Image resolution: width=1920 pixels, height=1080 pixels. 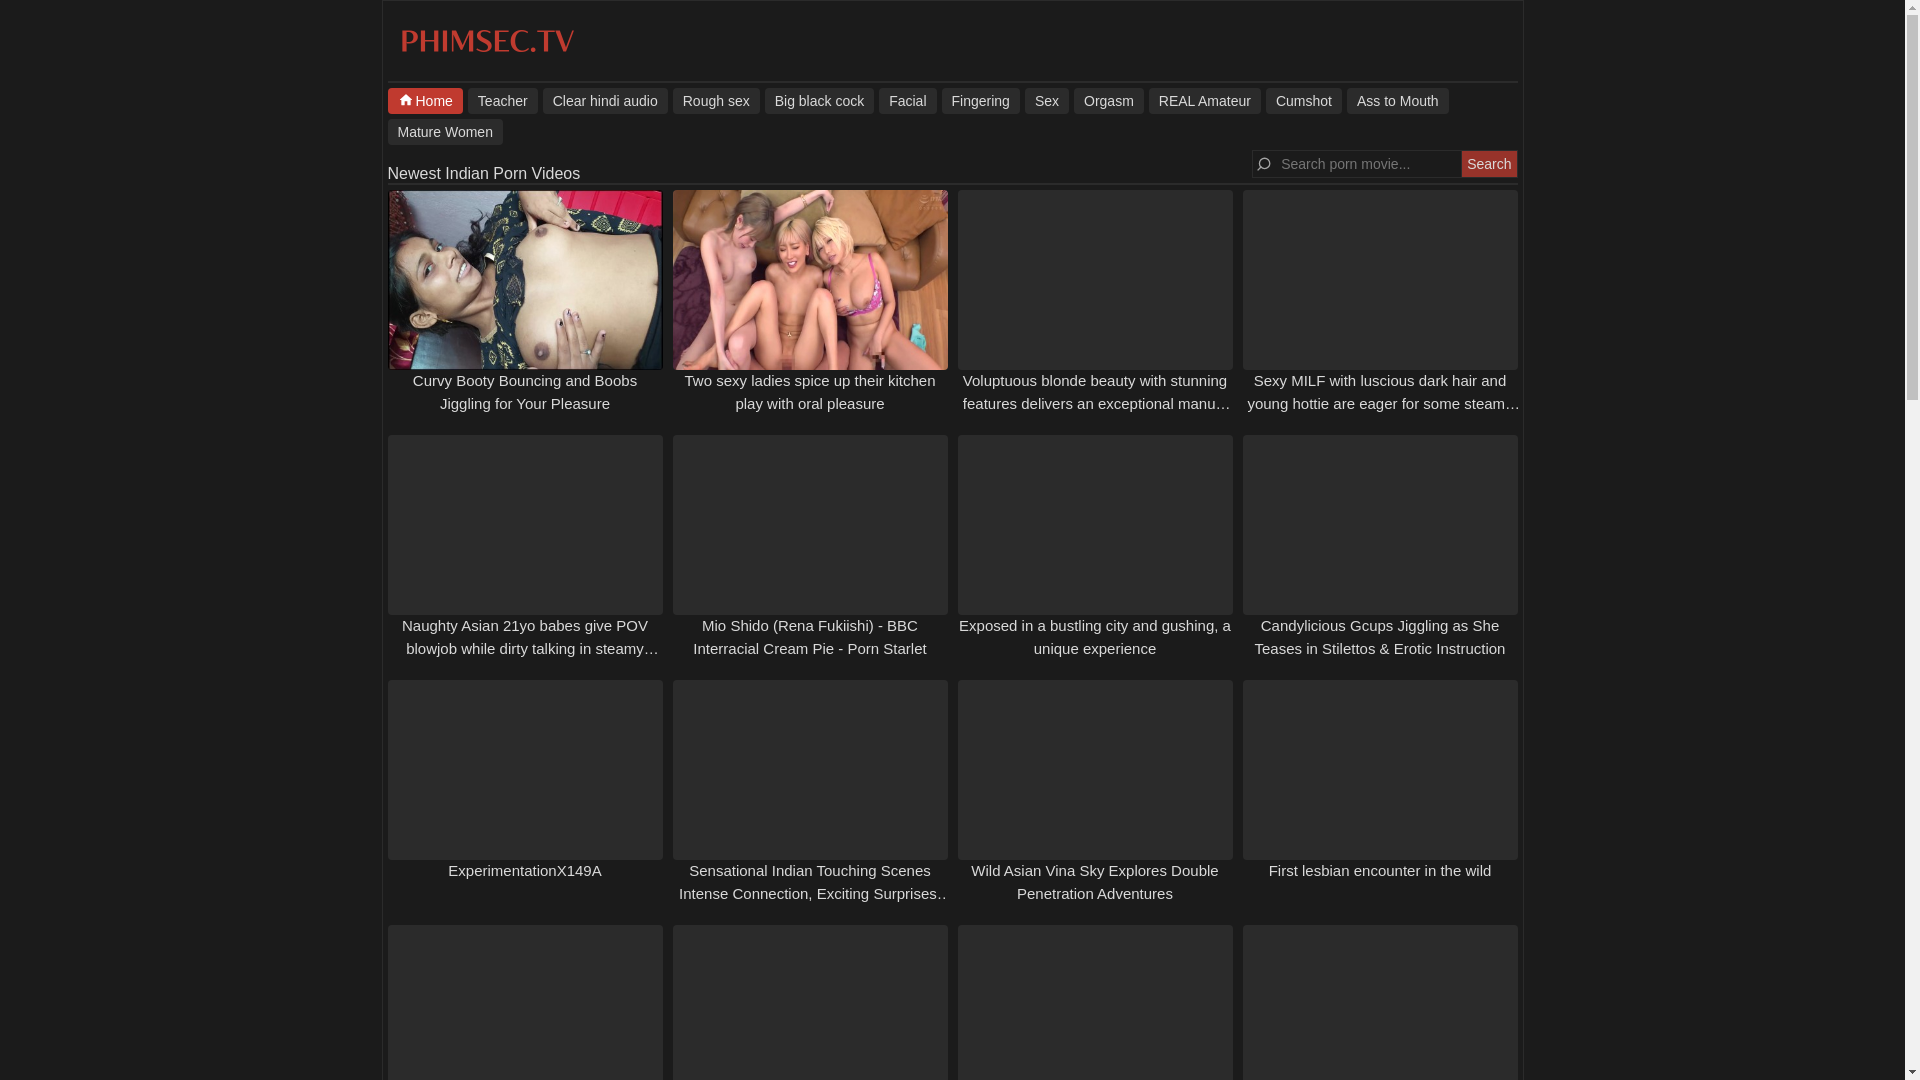 What do you see at coordinates (445, 131) in the screenshot?
I see `Mature Women` at bounding box center [445, 131].